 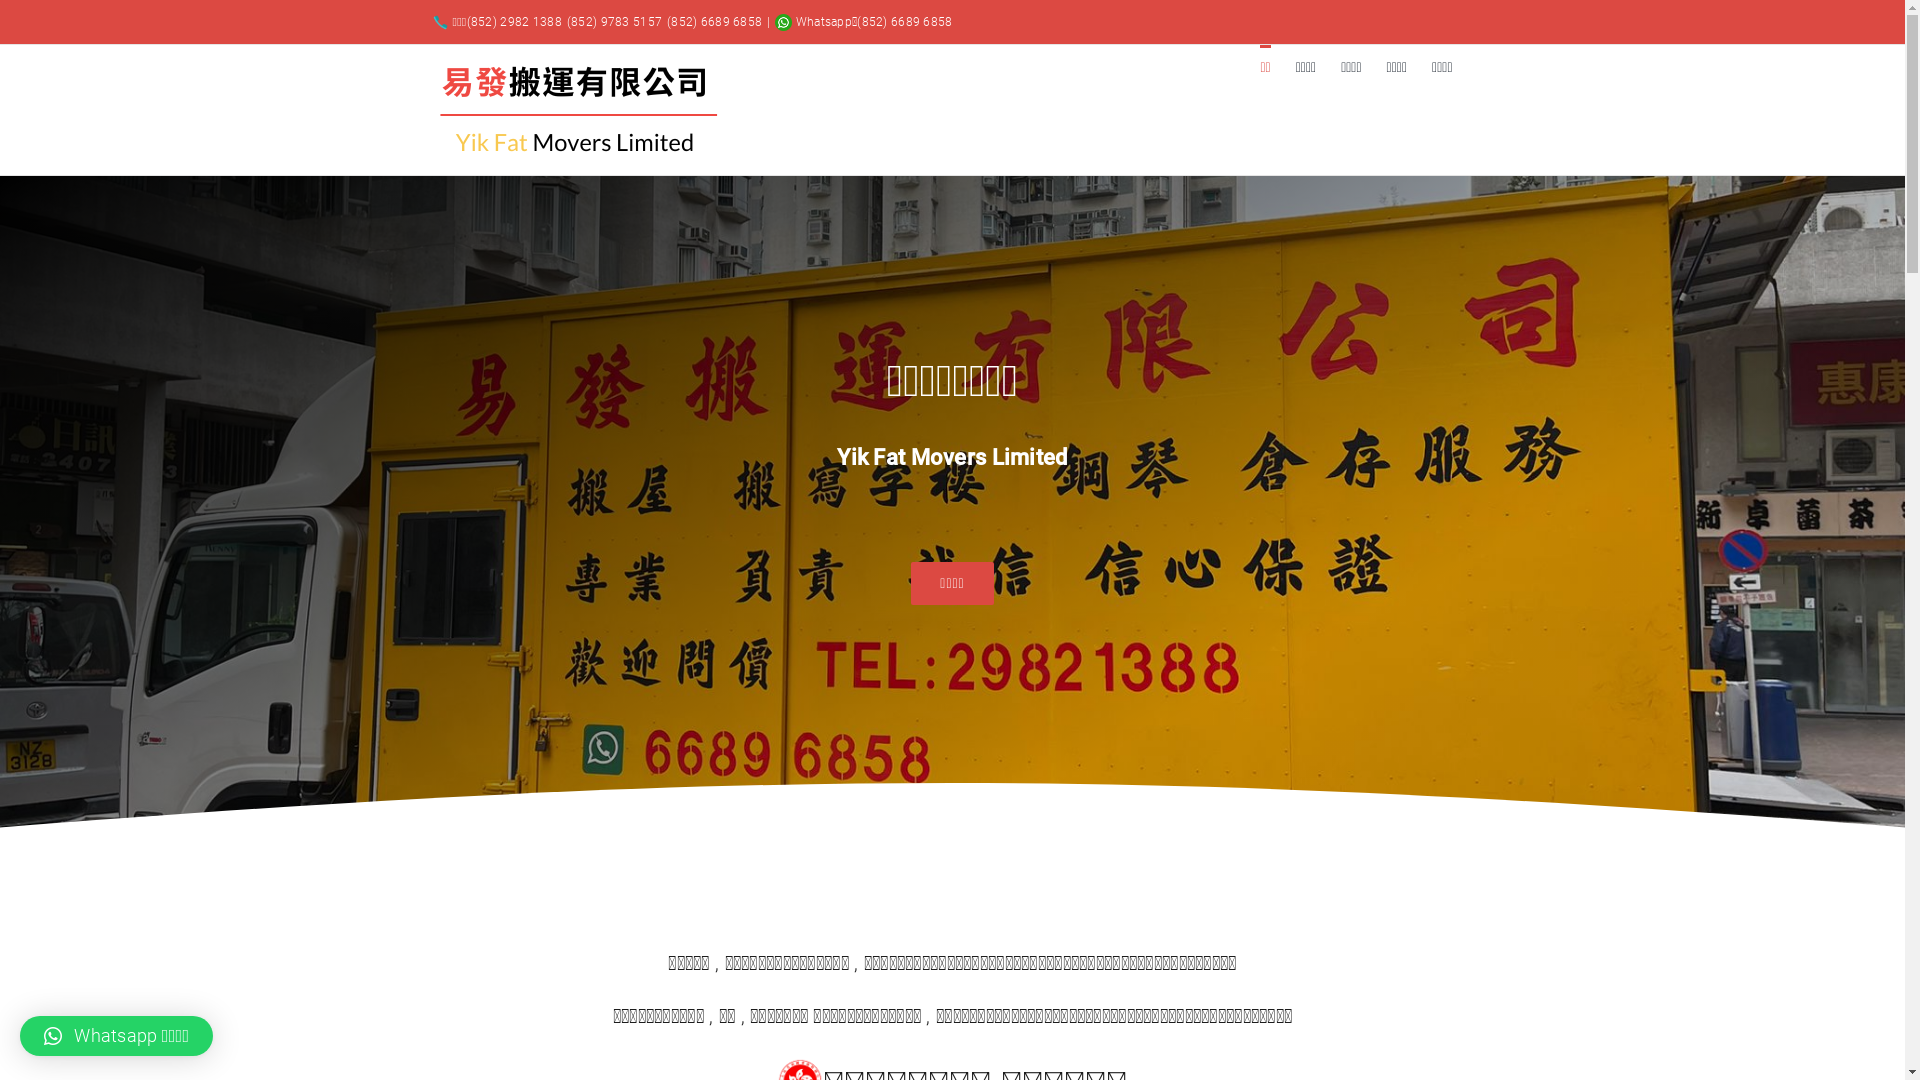 What do you see at coordinates (904, 22) in the screenshot?
I see `(852) 6689 6858` at bounding box center [904, 22].